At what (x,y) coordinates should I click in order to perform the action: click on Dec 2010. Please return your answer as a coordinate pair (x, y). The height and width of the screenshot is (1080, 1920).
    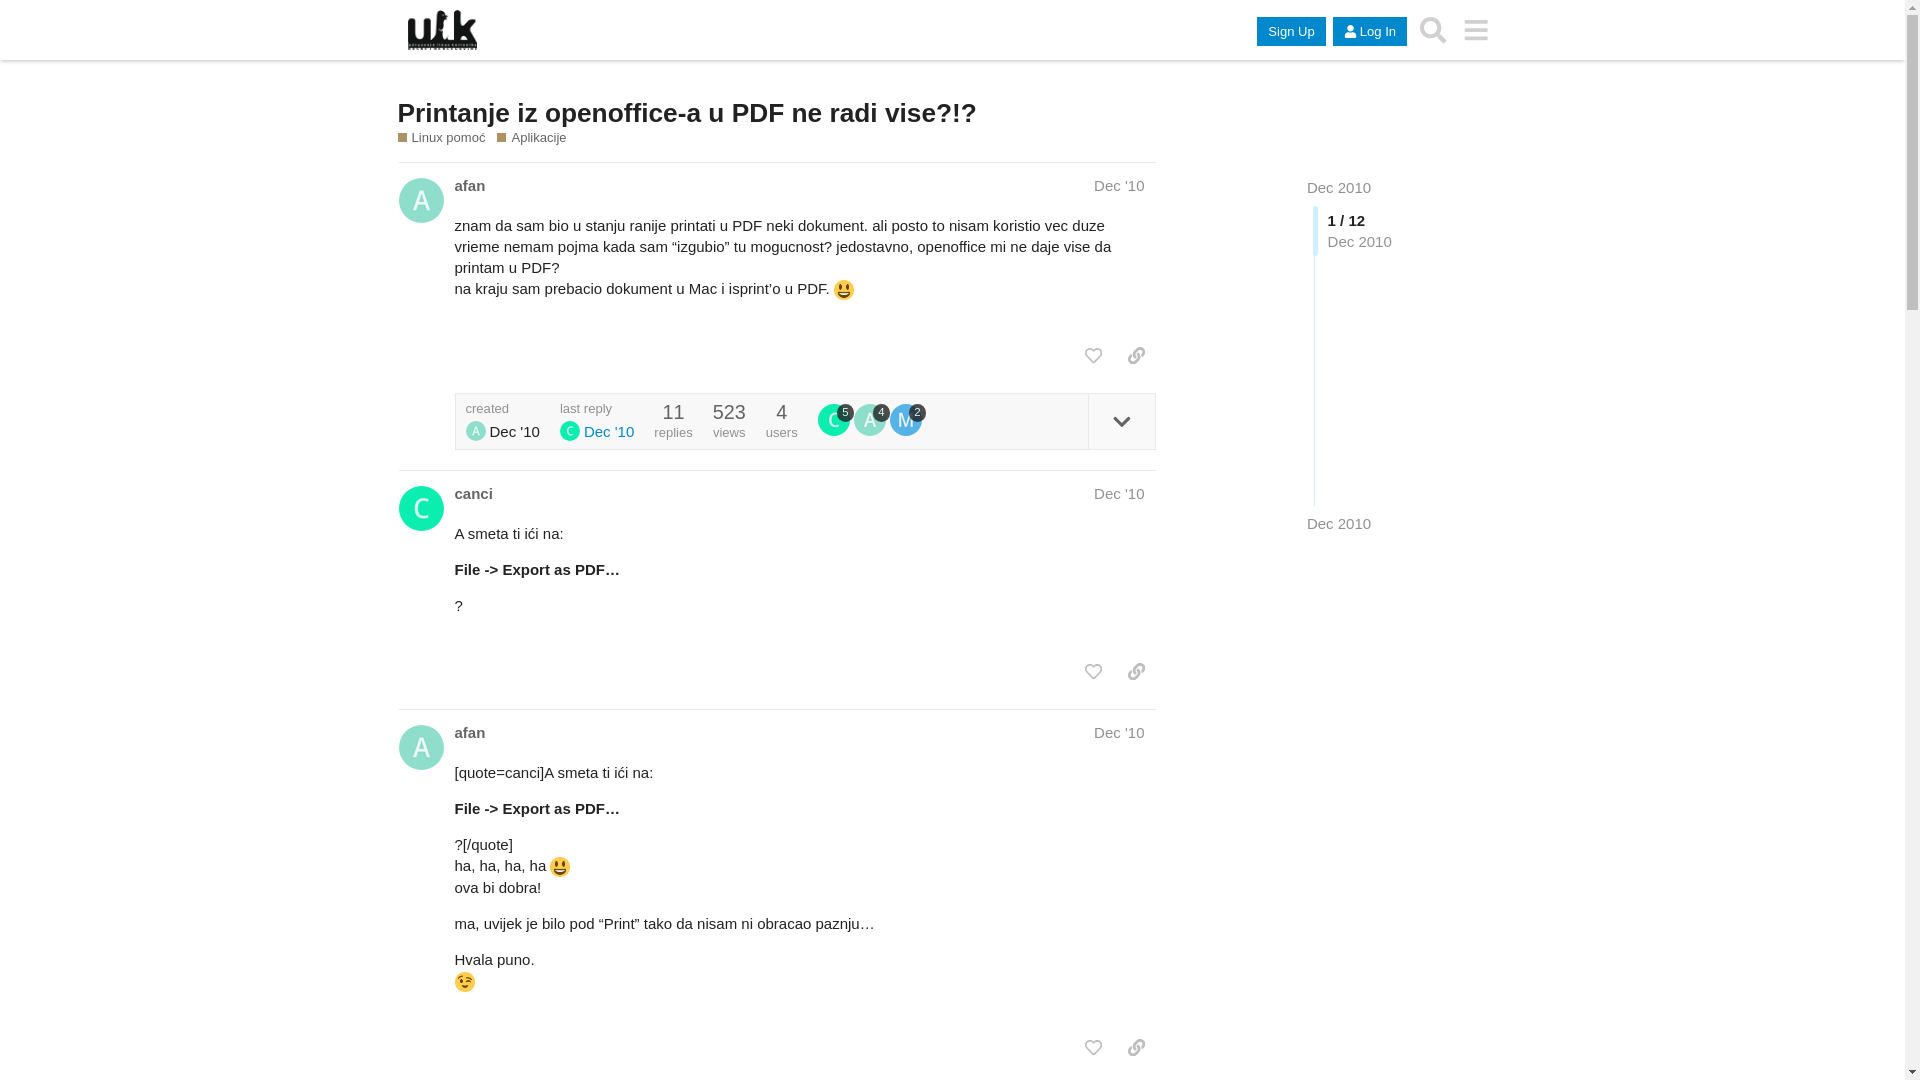
    Looking at the image, I should click on (1339, 524).